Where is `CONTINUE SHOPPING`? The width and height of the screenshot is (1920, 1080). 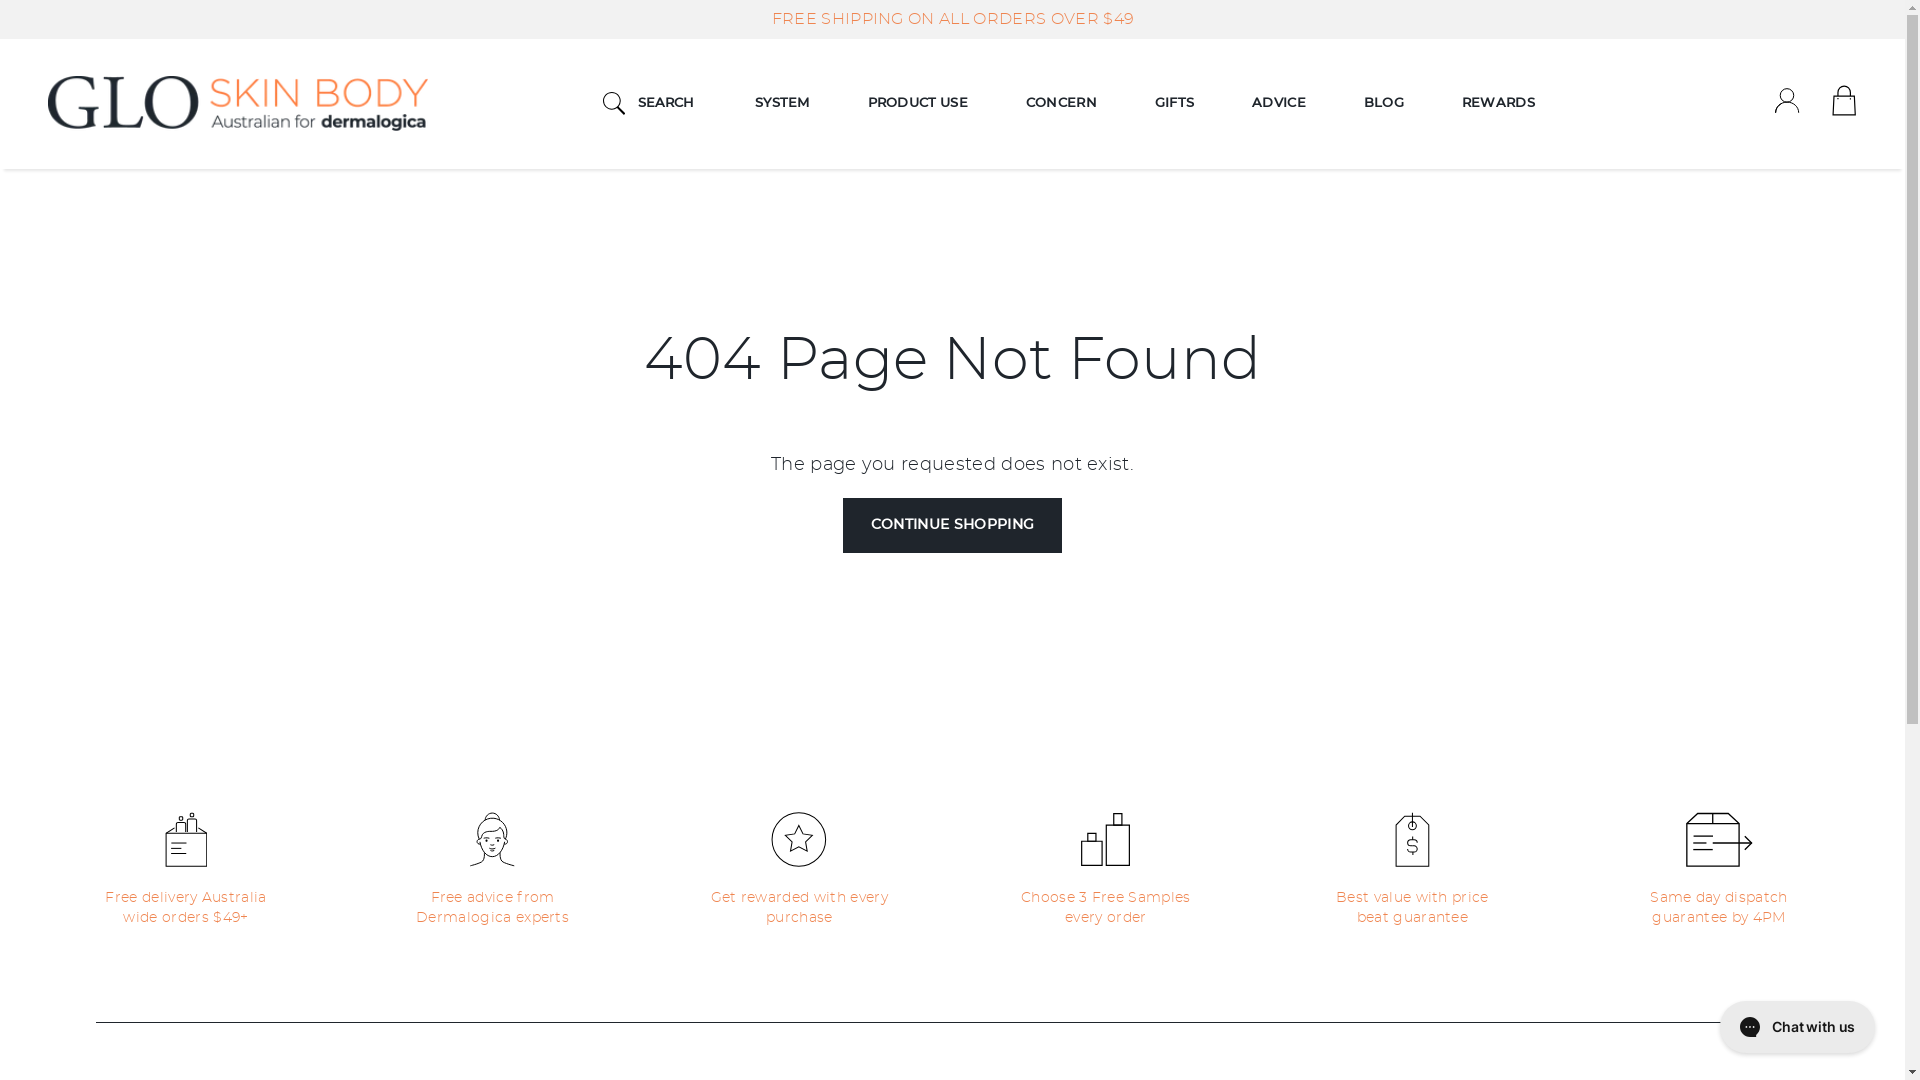 CONTINUE SHOPPING is located at coordinates (953, 526).